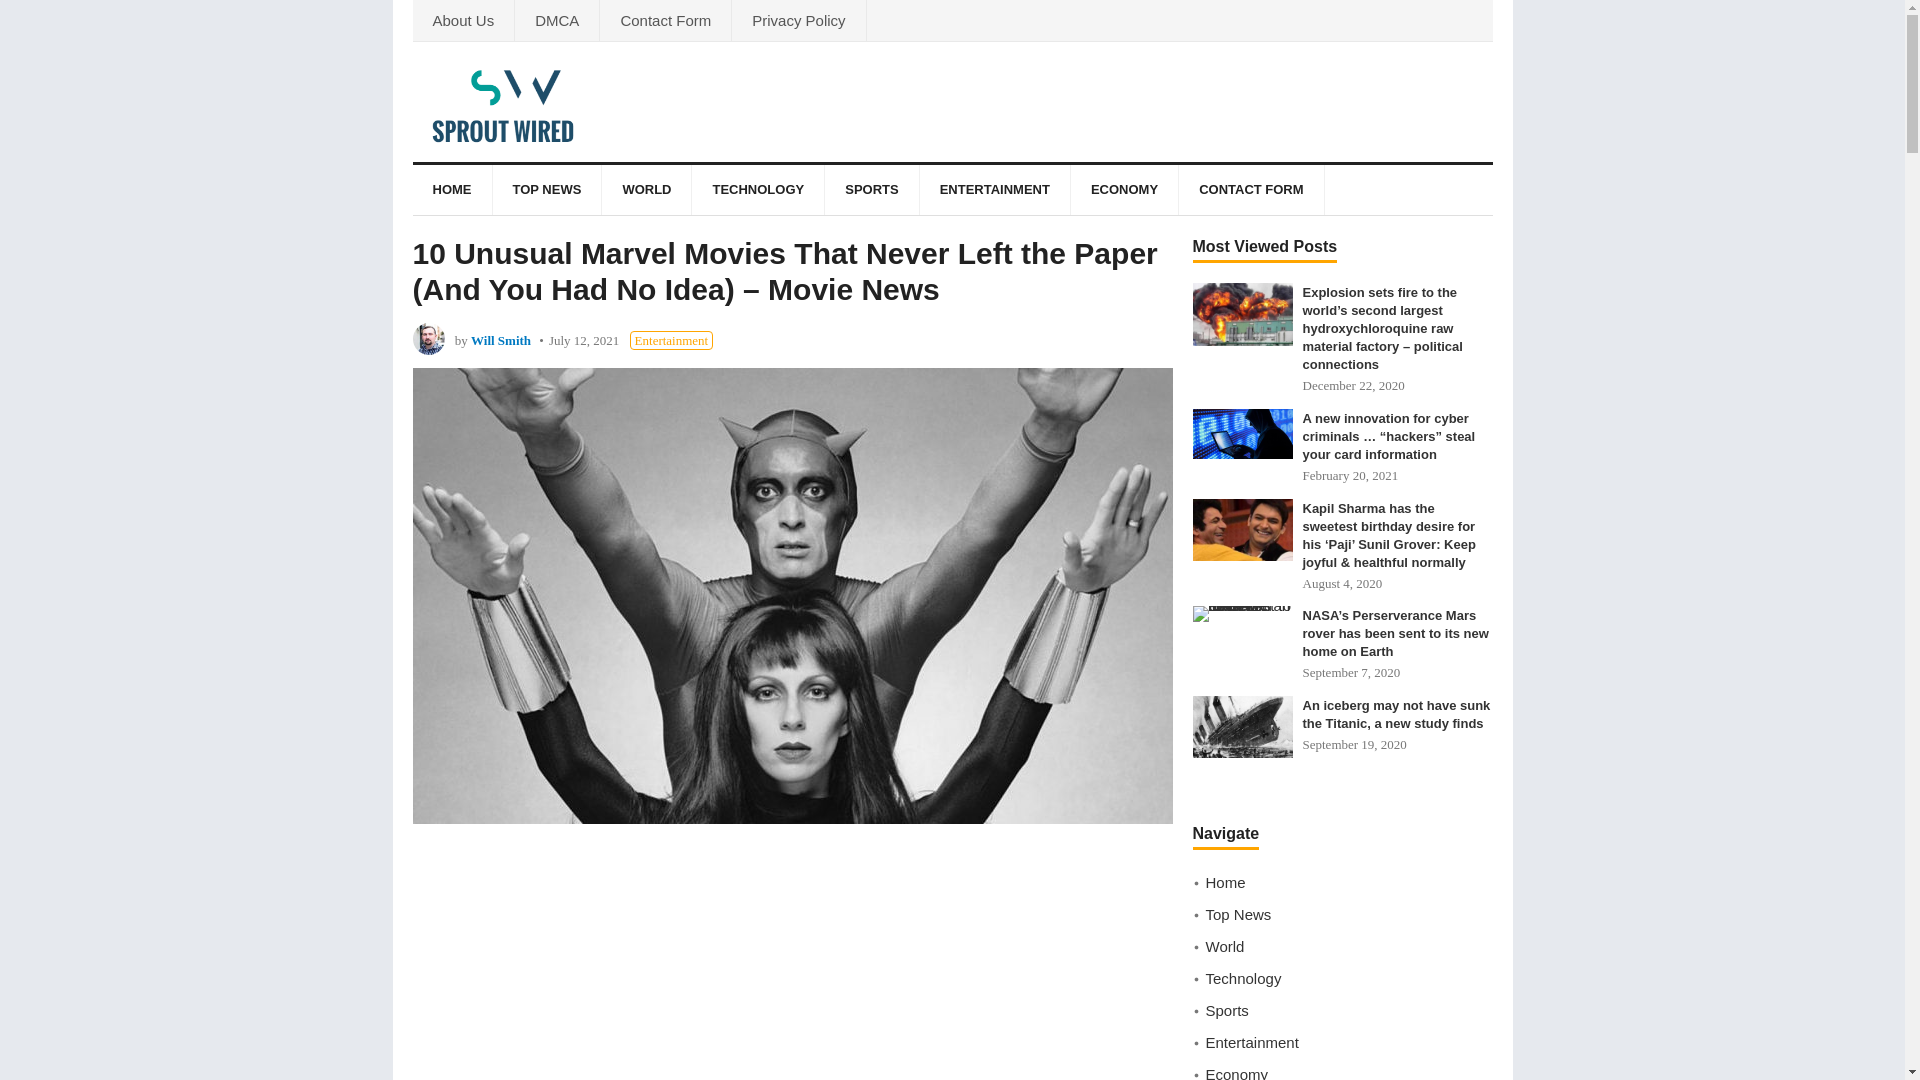 The image size is (1920, 1080). Describe the element at coordinates (556, 20) in the screenshot. I see `DMCA` at that location.